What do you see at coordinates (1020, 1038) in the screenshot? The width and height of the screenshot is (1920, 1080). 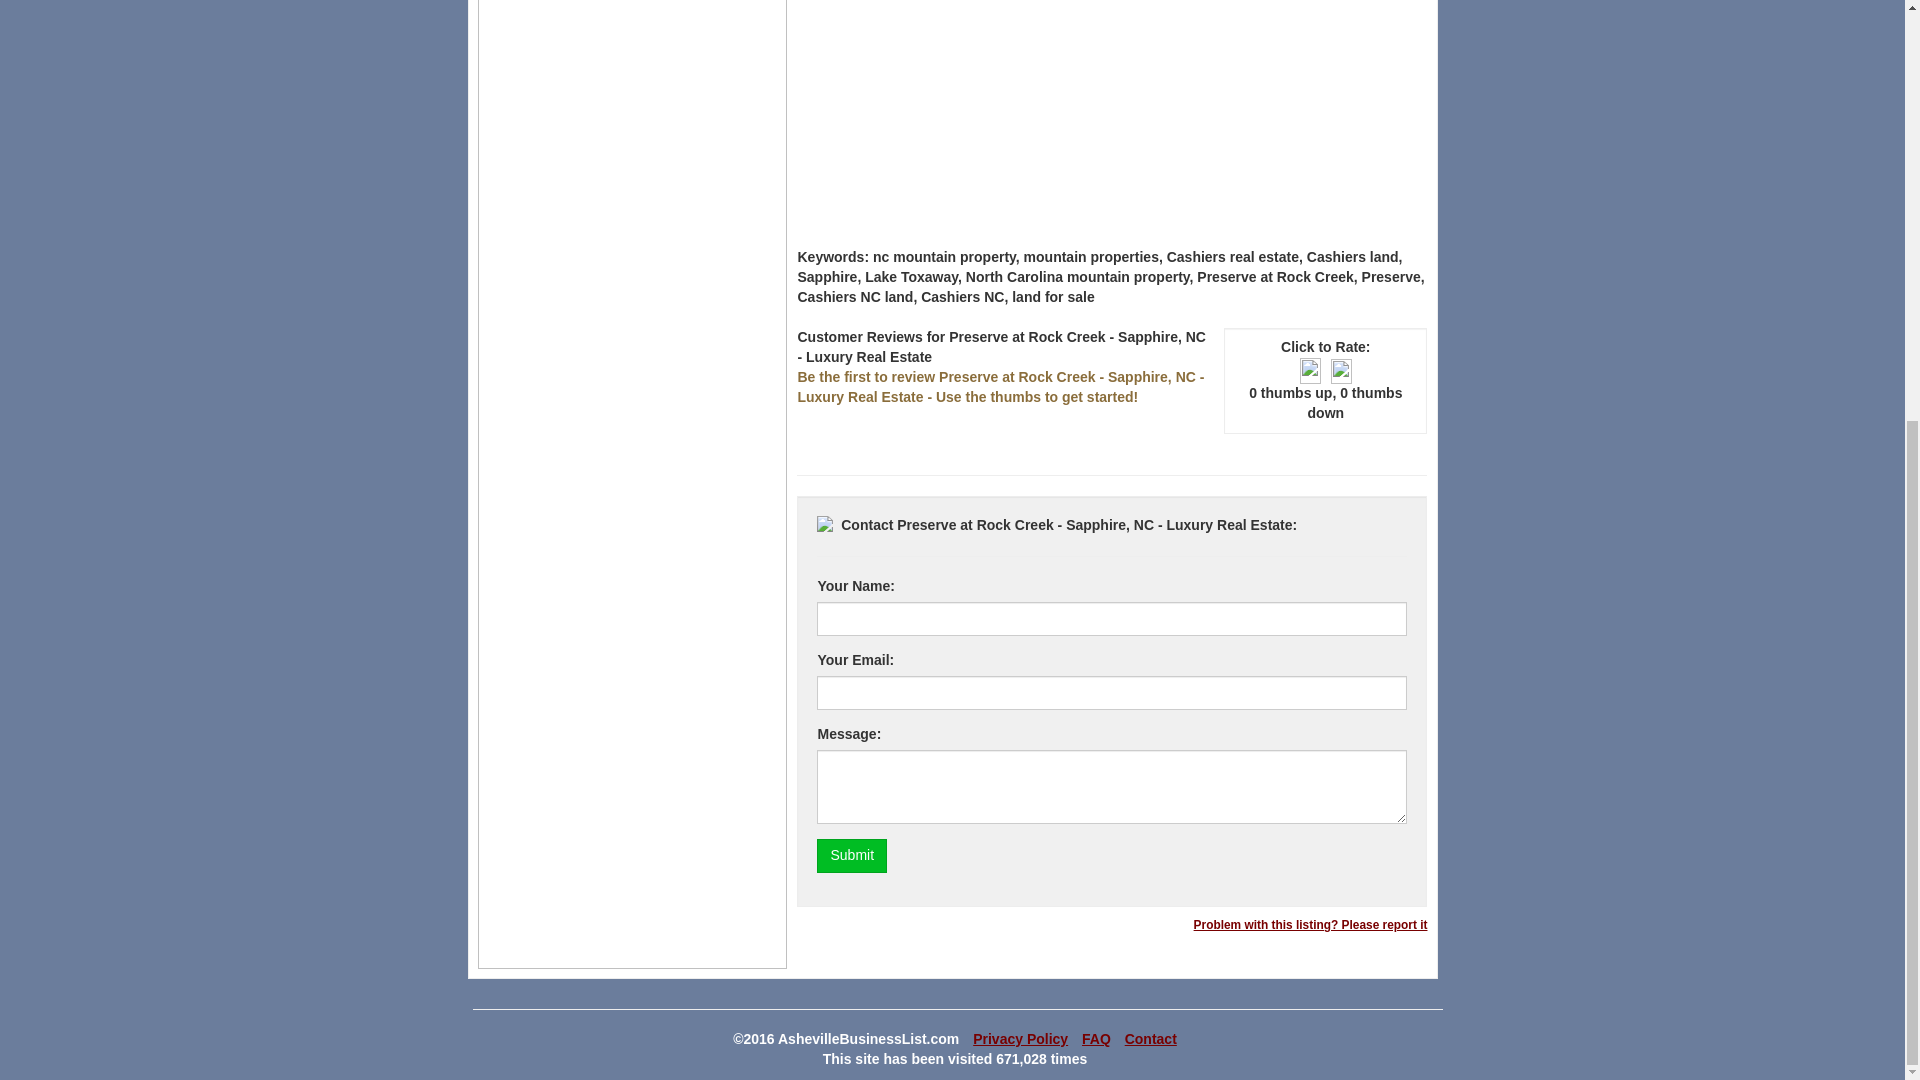 I see `Privacy Policy` at bounding box center [1020, 1038].